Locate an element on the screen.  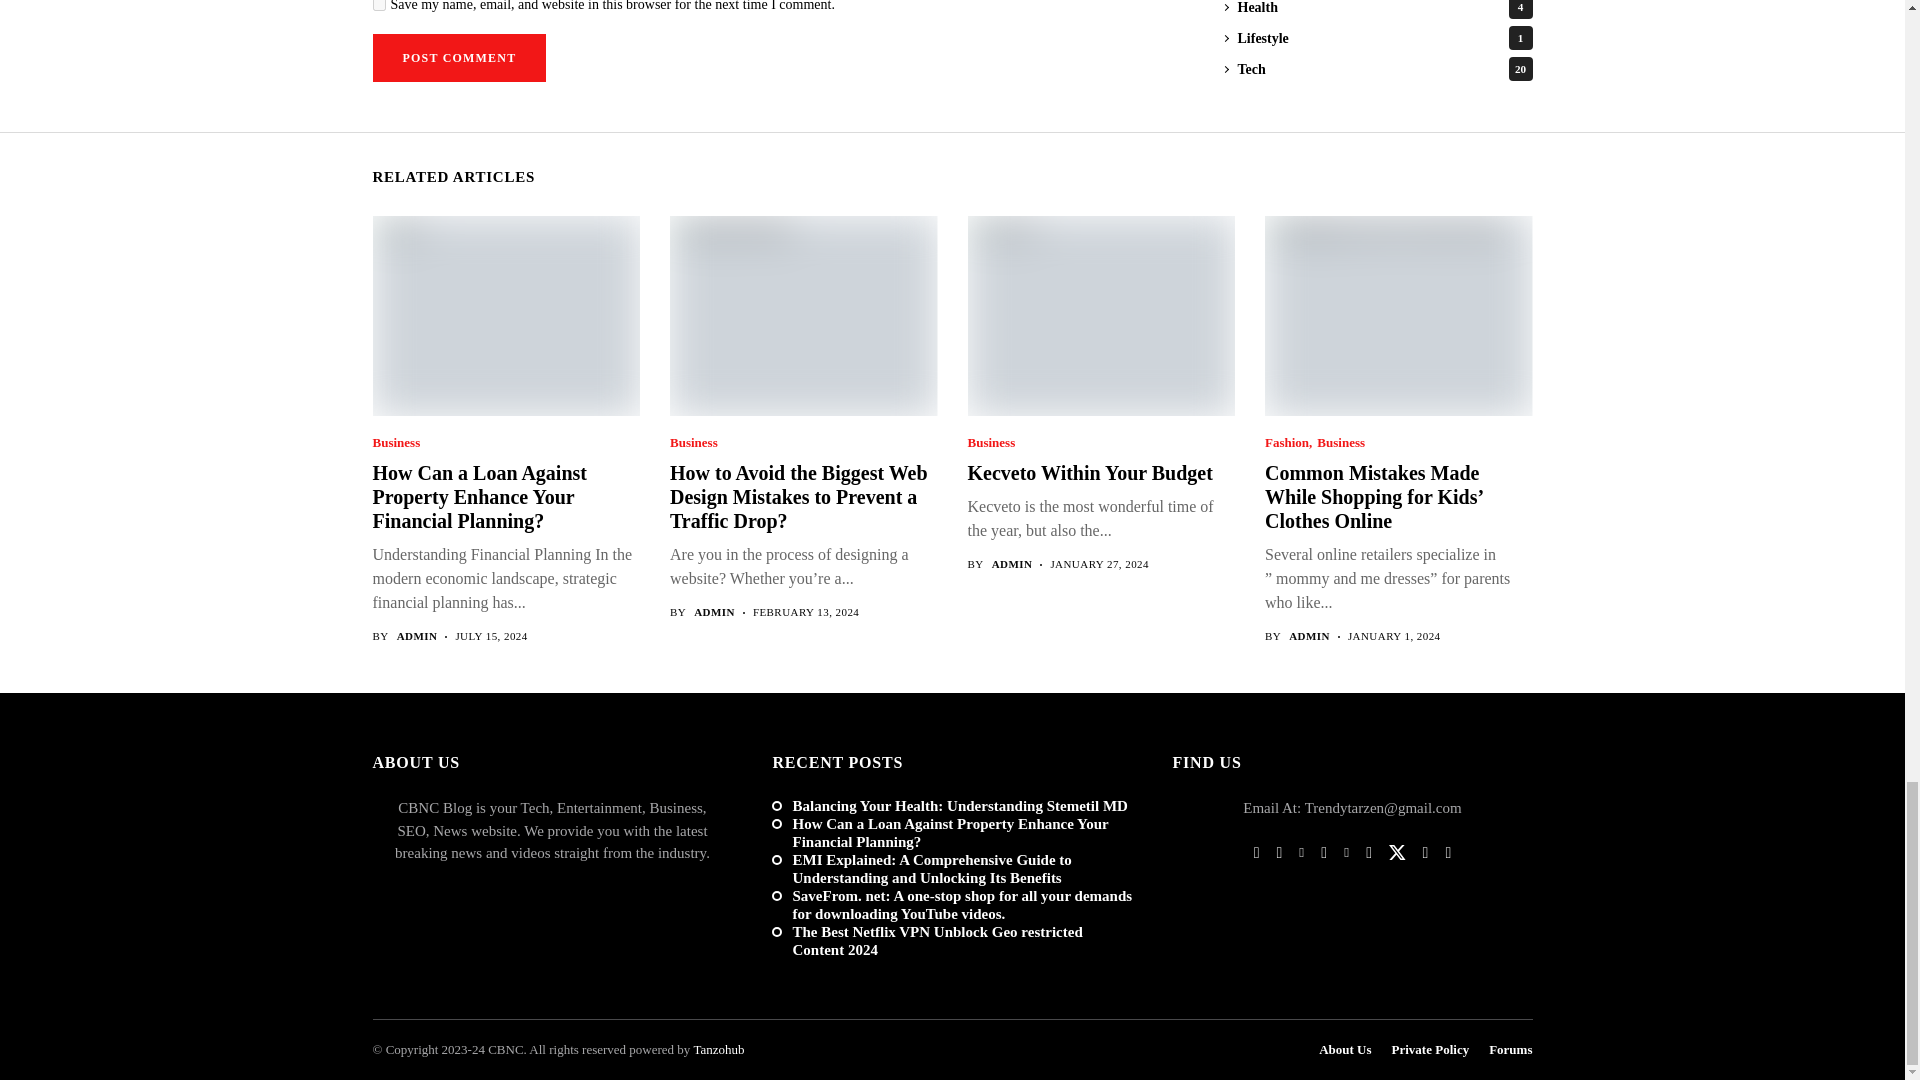
Posts by Admin is located at coordinates (1012, 564).